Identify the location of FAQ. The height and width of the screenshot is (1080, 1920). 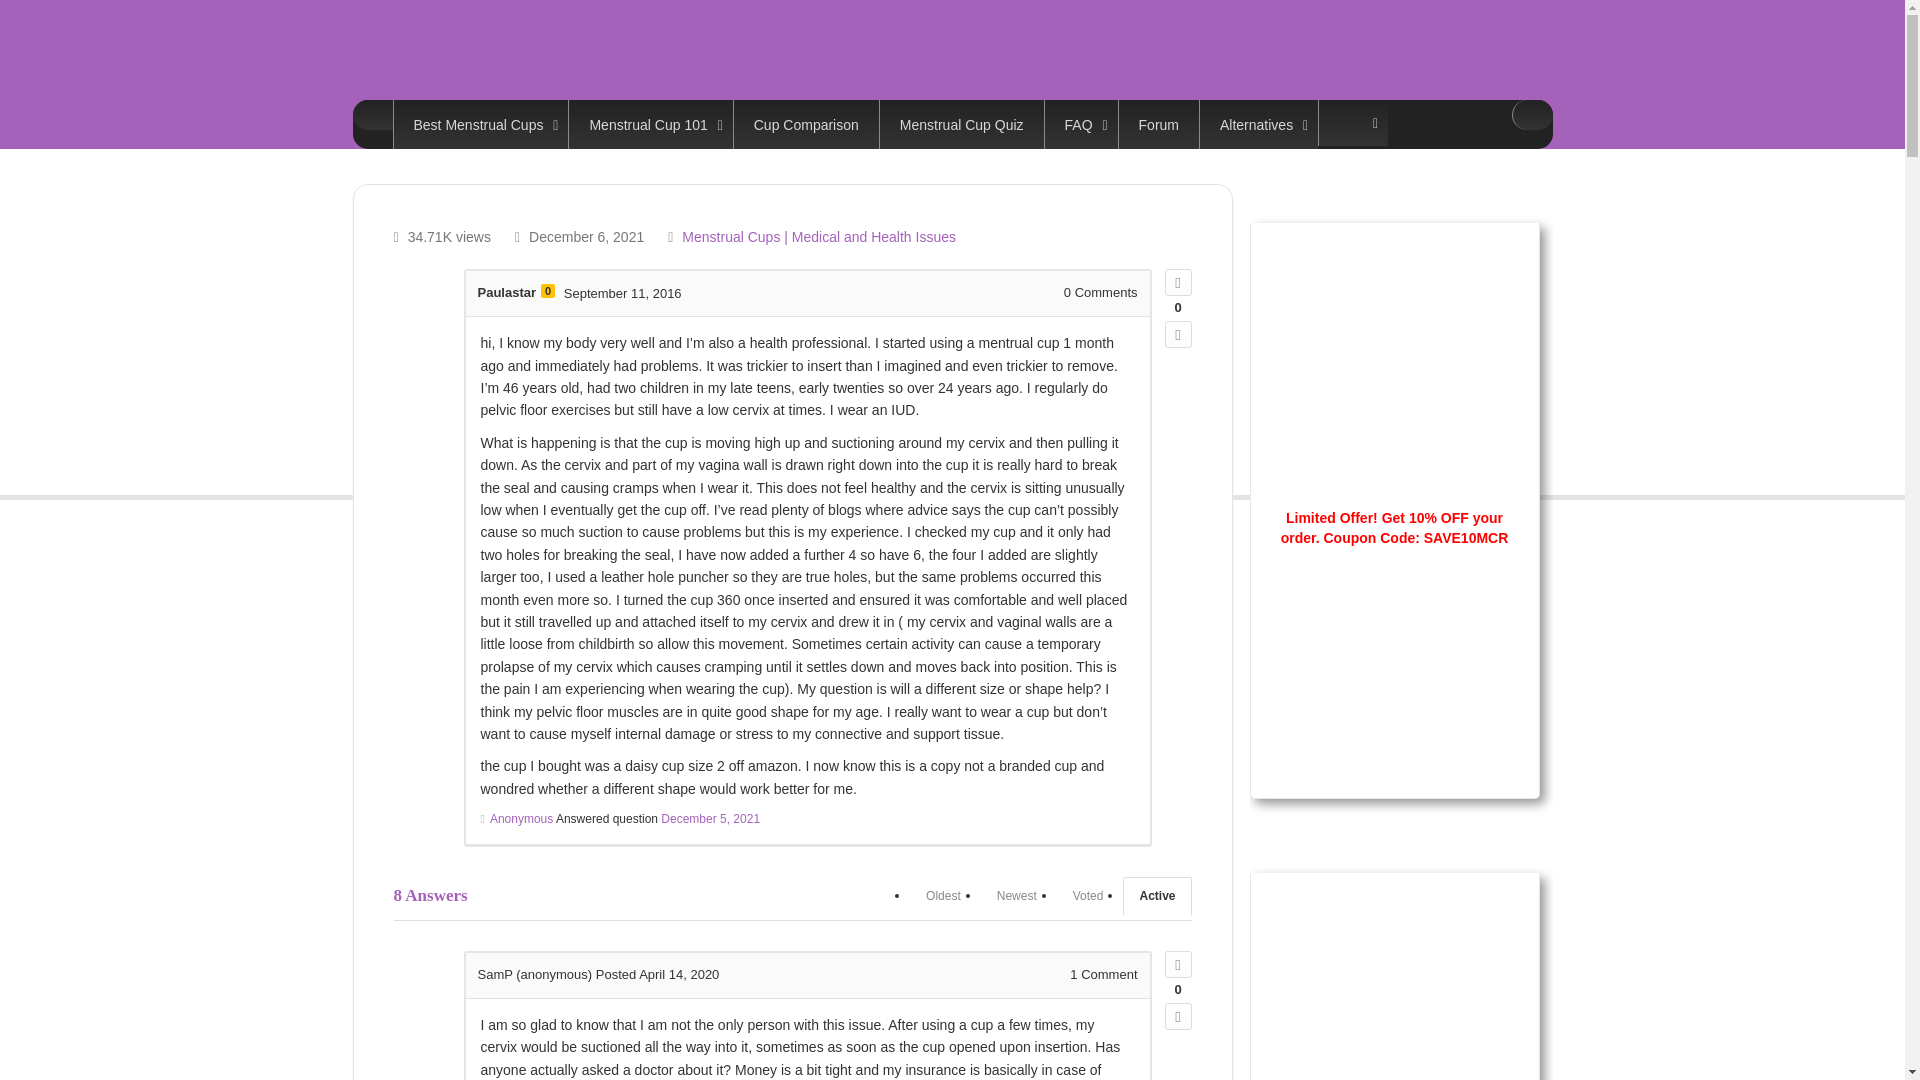
(1080, 124).